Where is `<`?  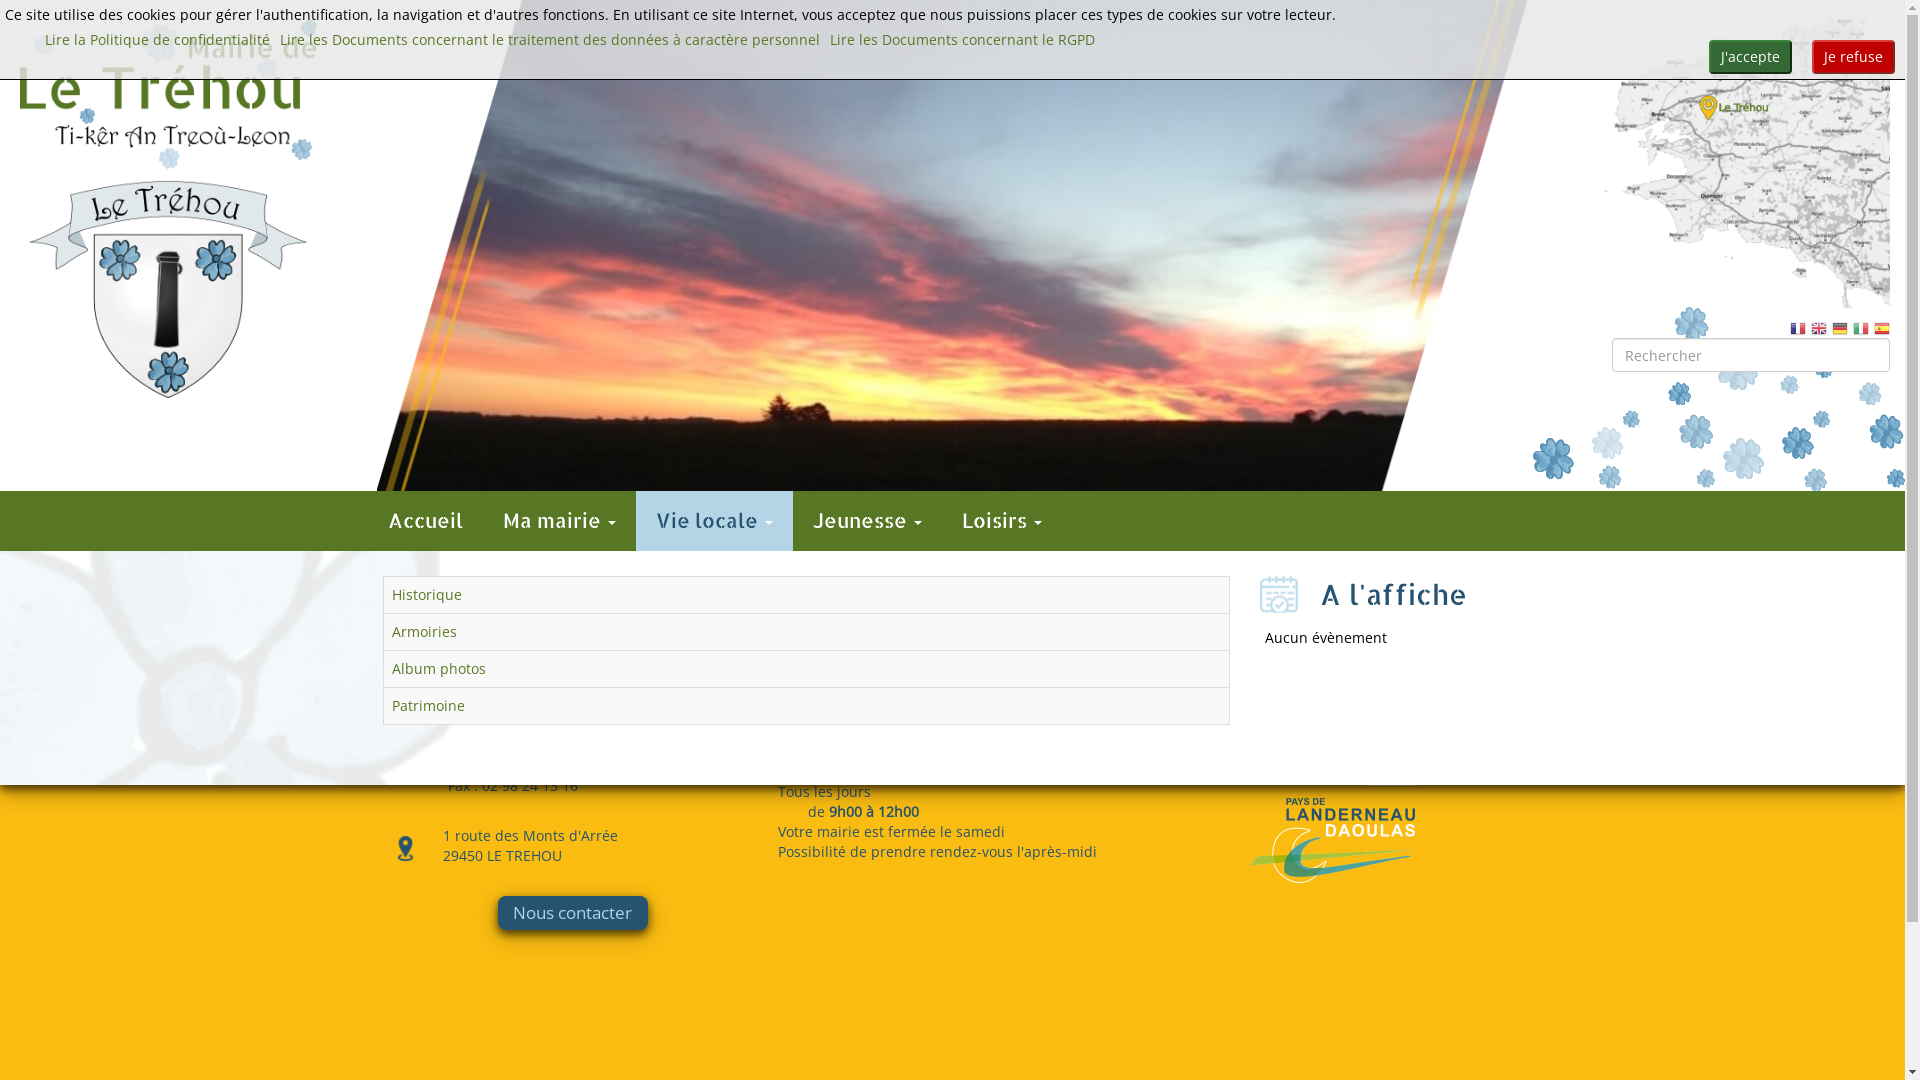 < is located at coordinates (397, 241).